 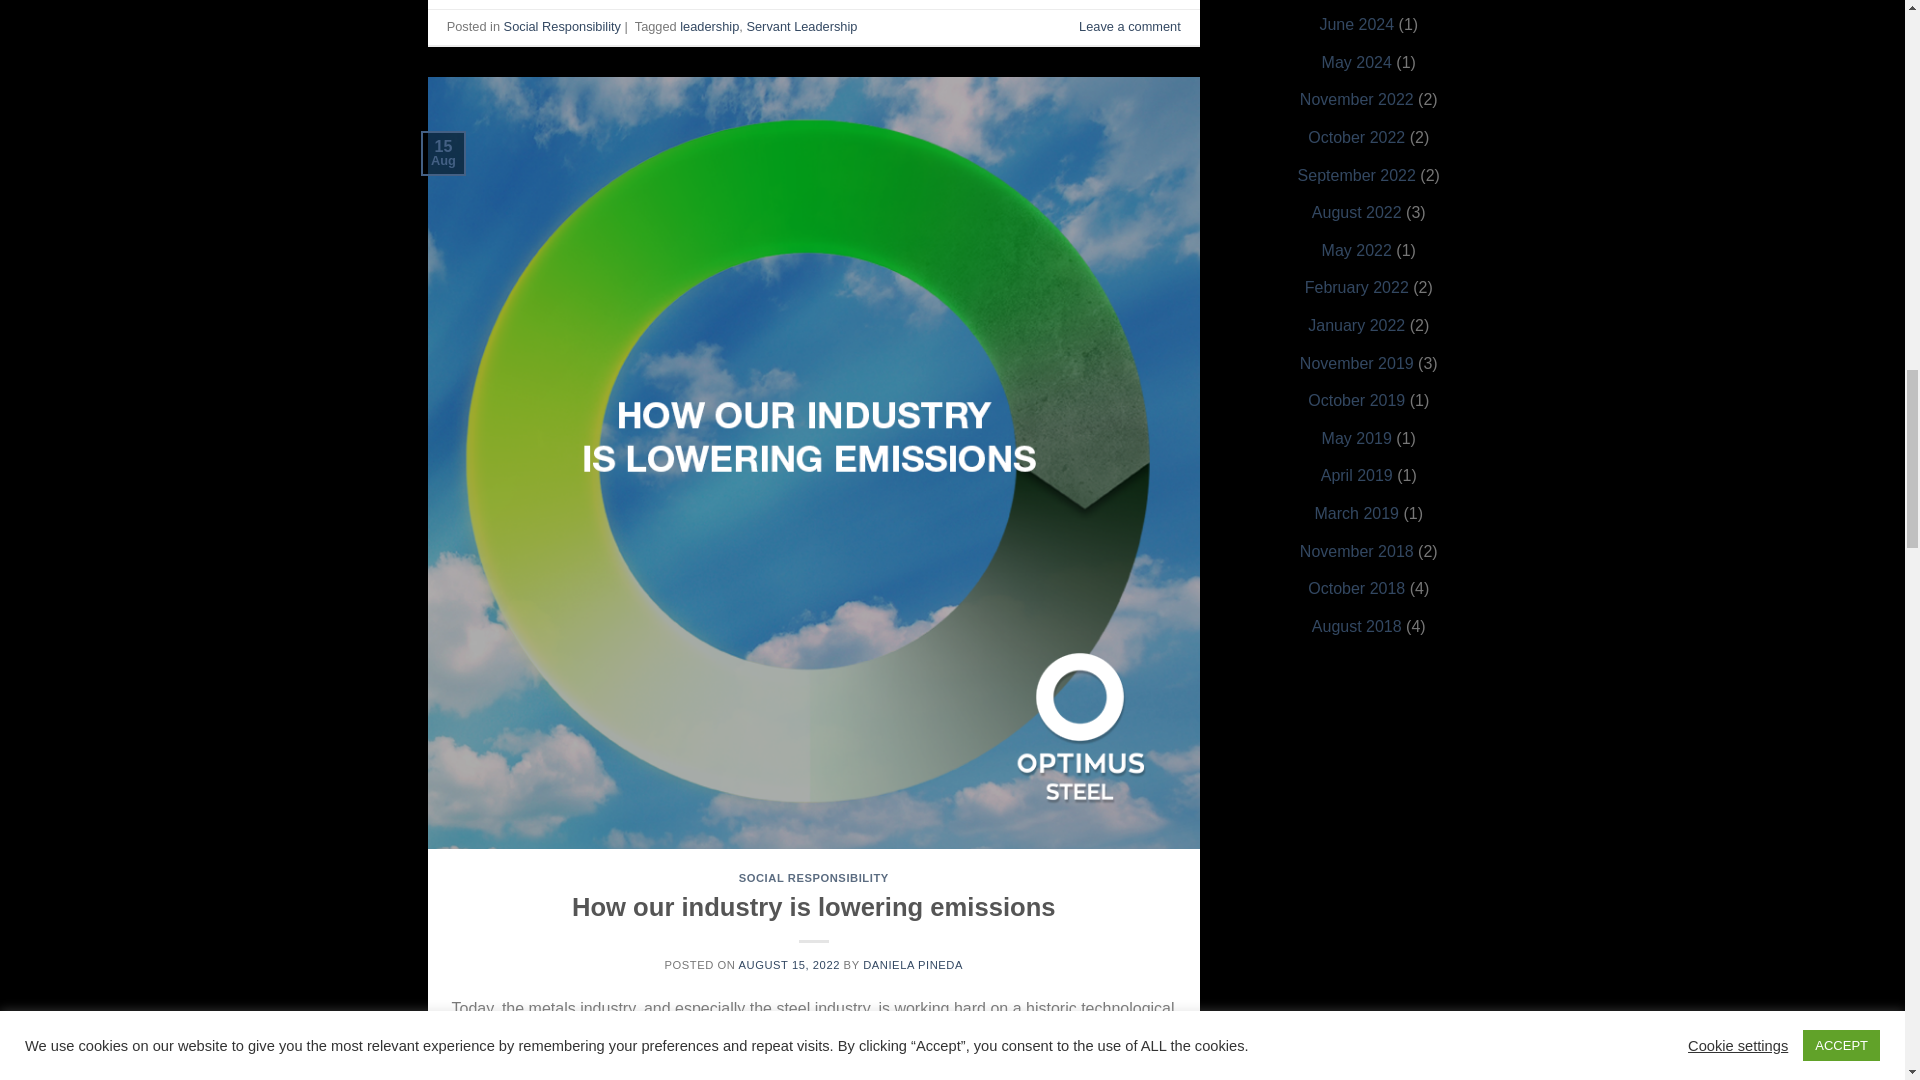 I want to click on SOCIAL RESPONSIBILITY, so click(x=814, y=878).